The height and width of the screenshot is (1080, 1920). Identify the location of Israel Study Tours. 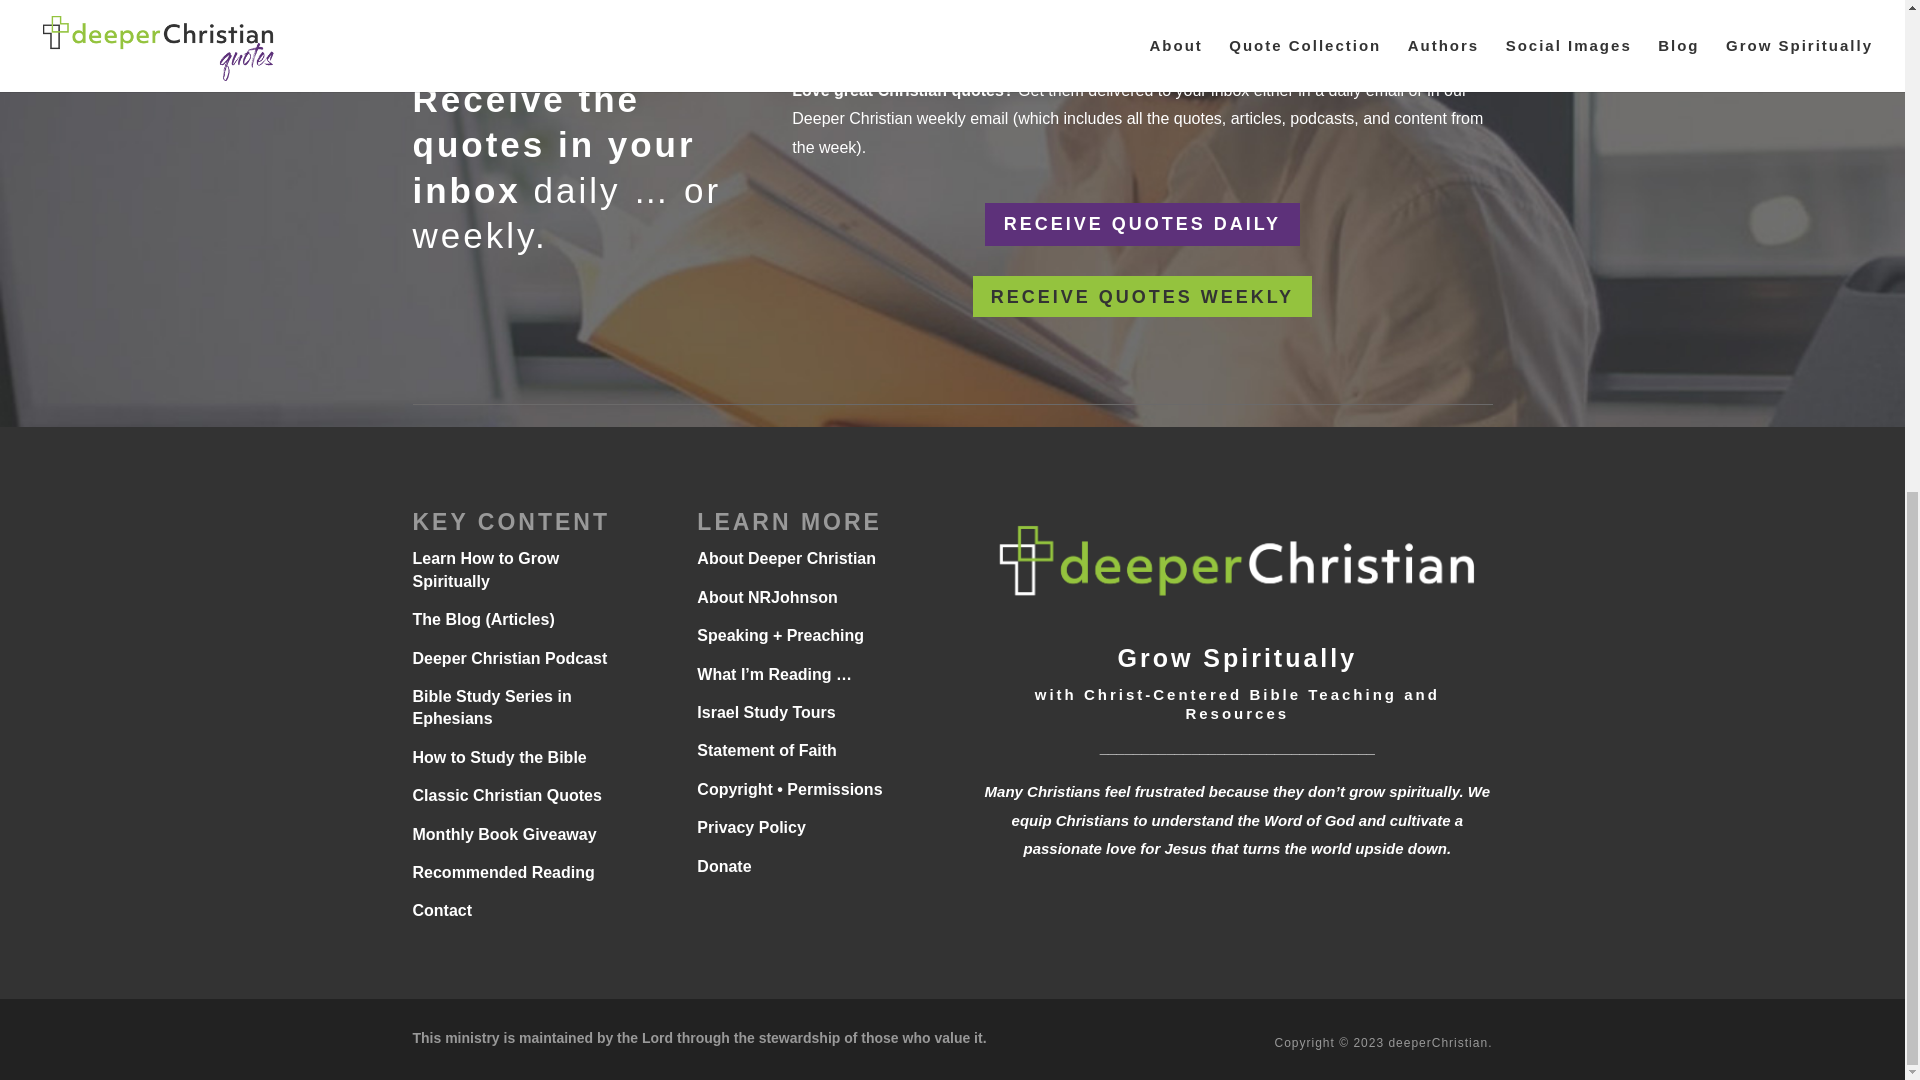
(766, 712).